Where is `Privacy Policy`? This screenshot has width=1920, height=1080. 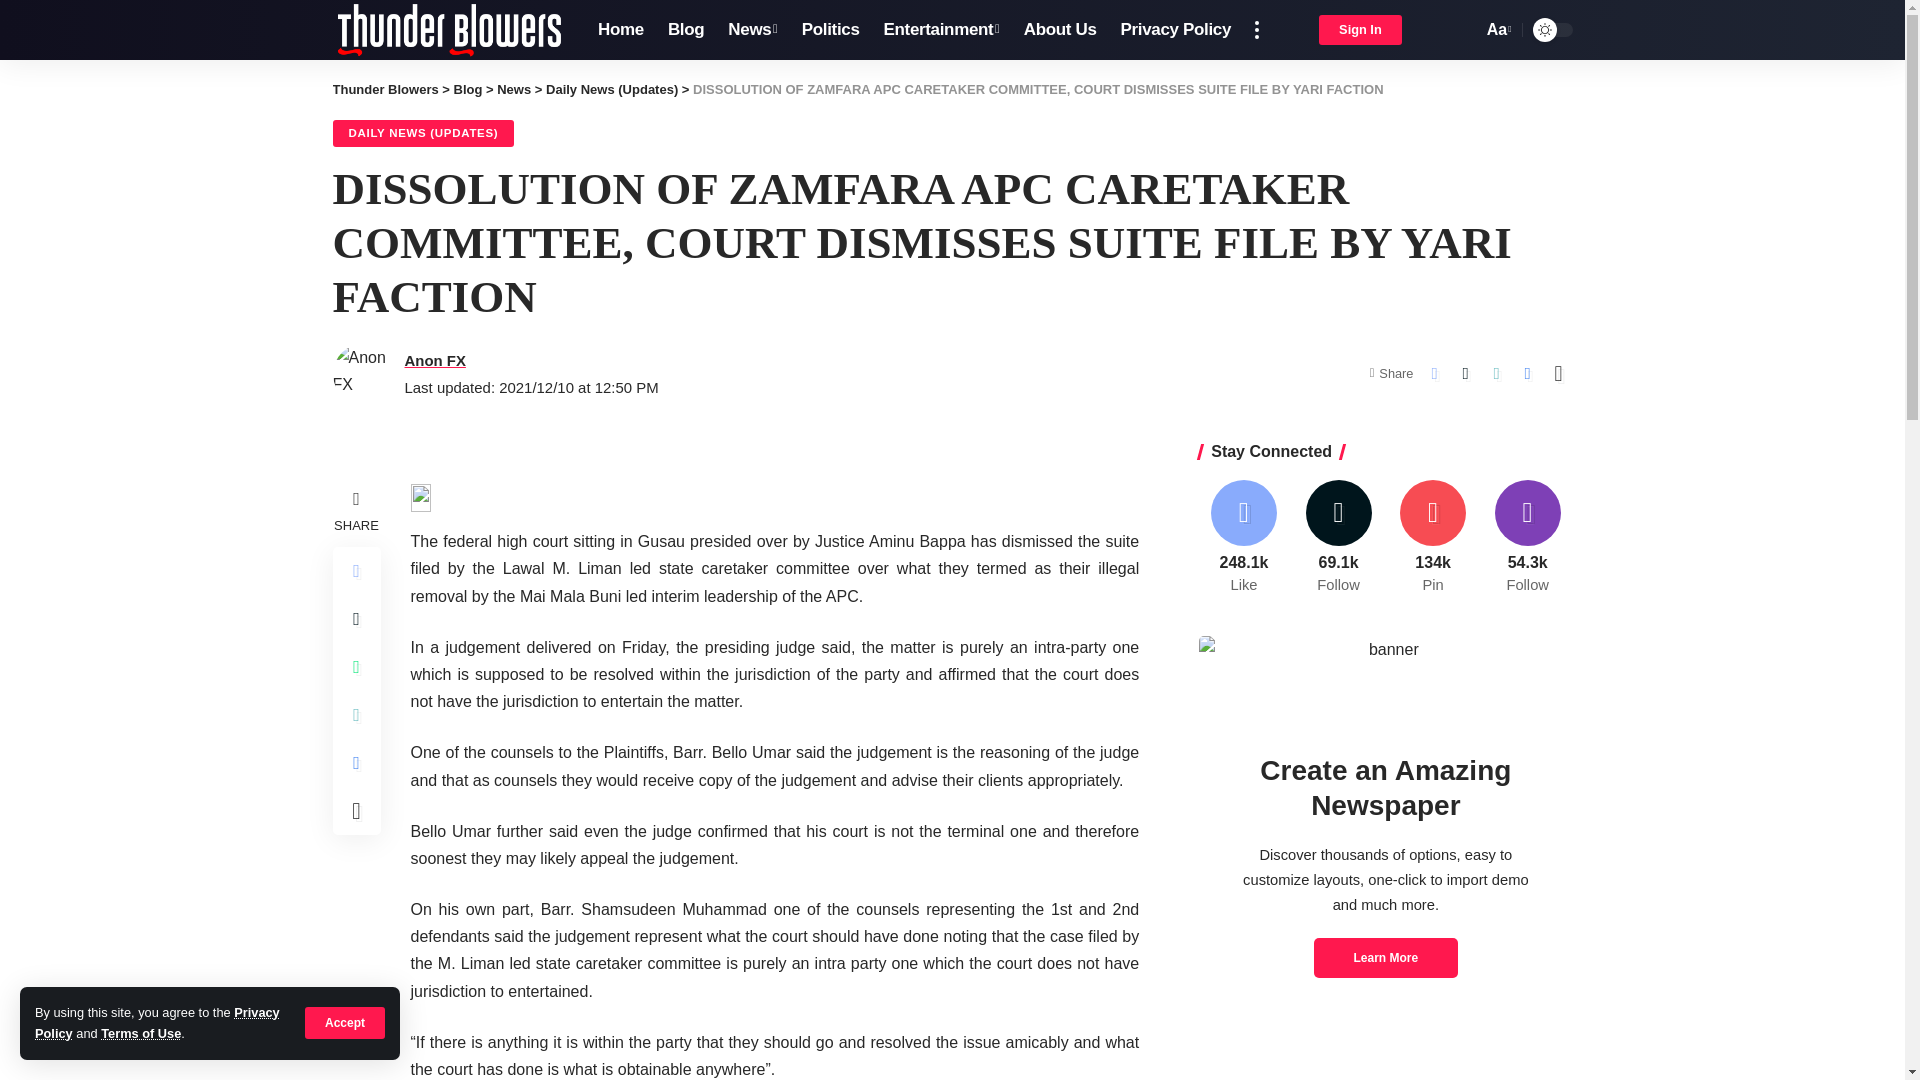 Privacy Policy is located at coordinates (468, 90).